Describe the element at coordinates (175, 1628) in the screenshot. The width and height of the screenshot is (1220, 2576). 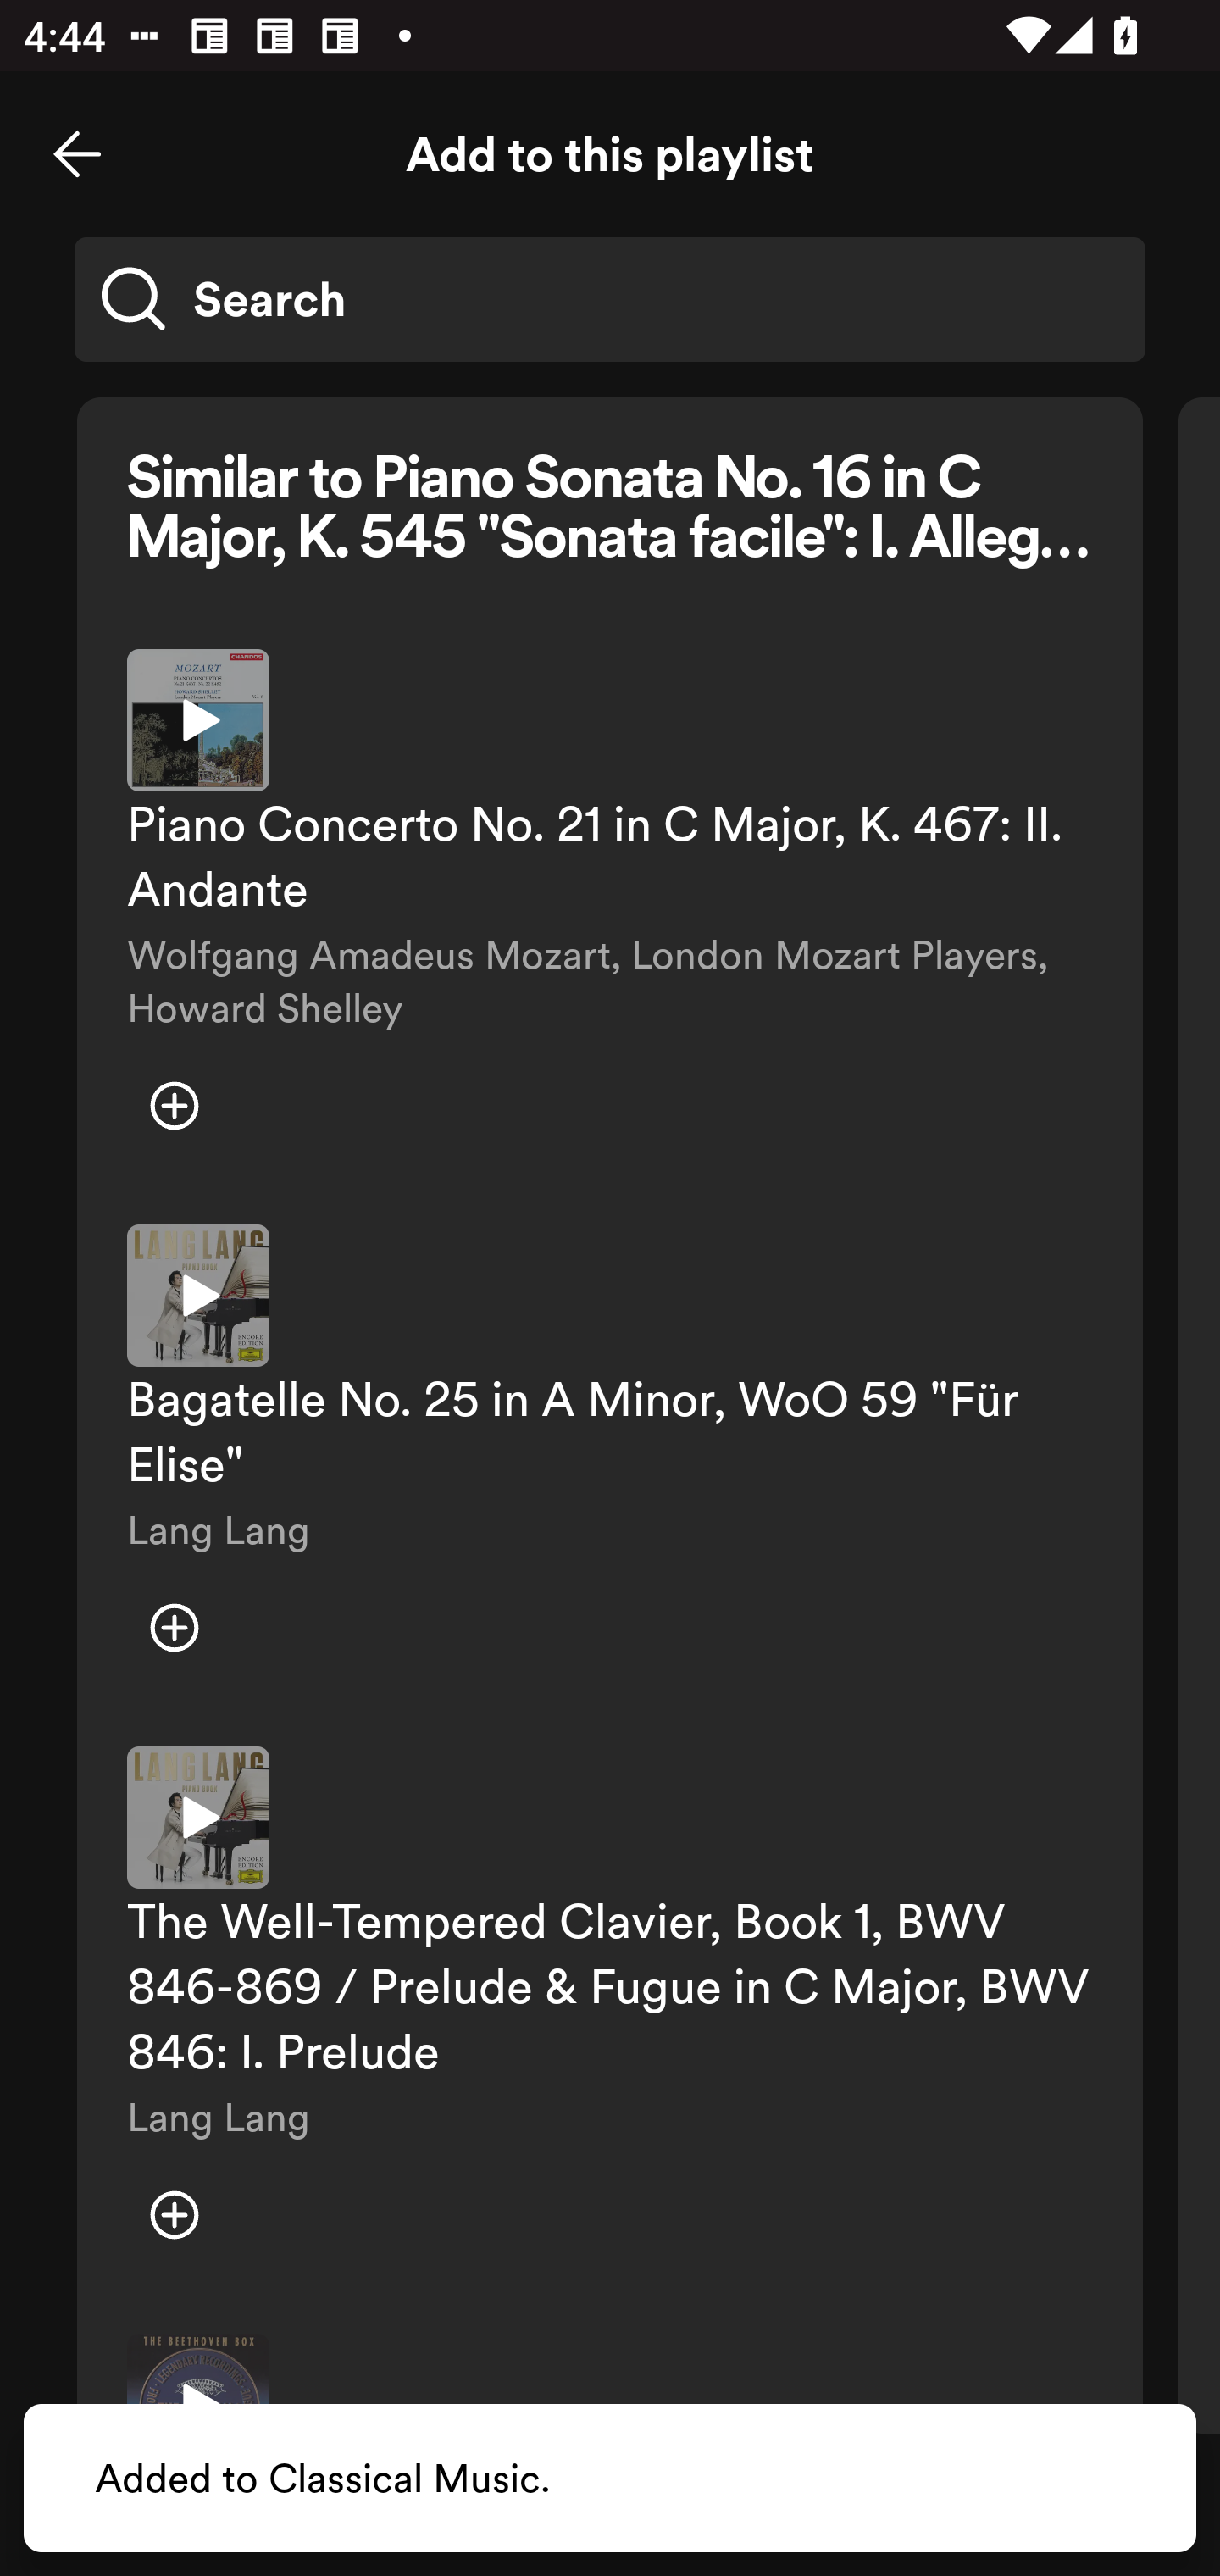
I see `Add item` at that location.